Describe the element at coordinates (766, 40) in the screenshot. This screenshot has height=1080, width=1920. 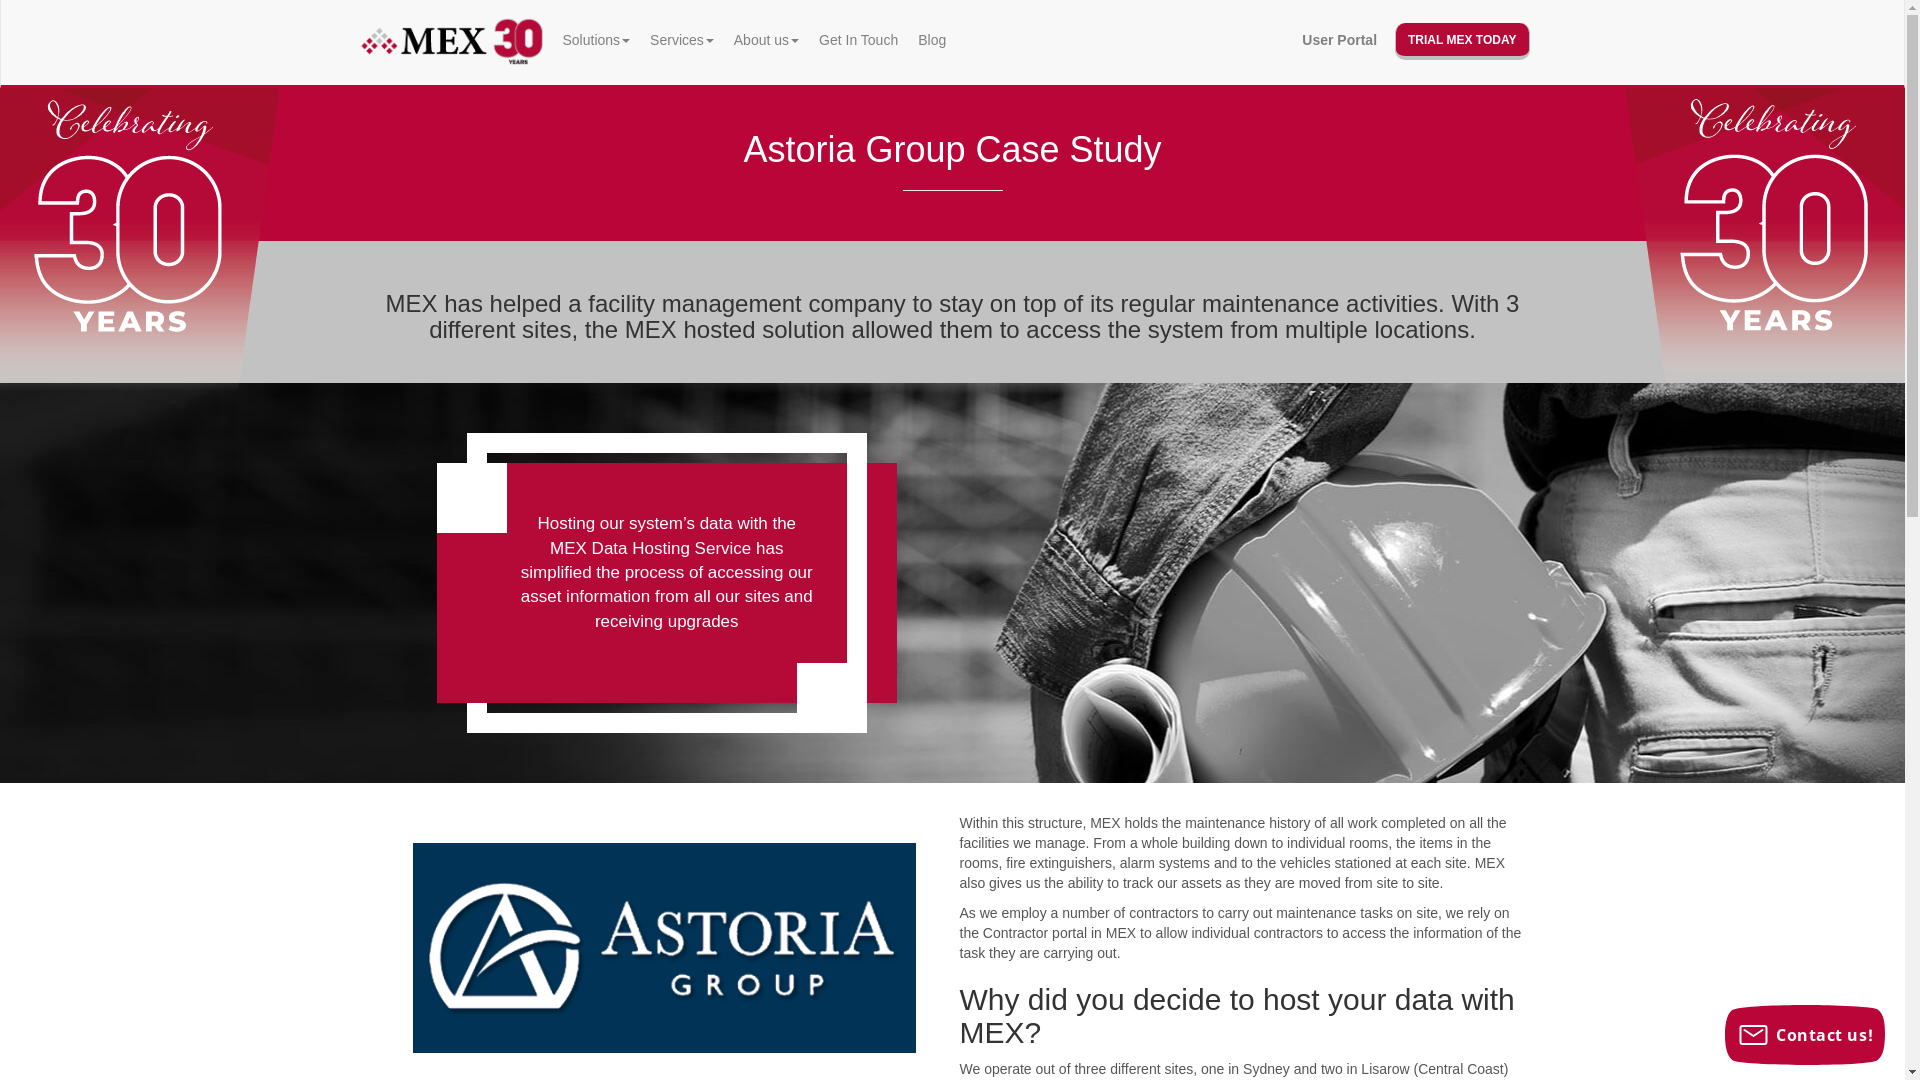
I see `About us` at that location.